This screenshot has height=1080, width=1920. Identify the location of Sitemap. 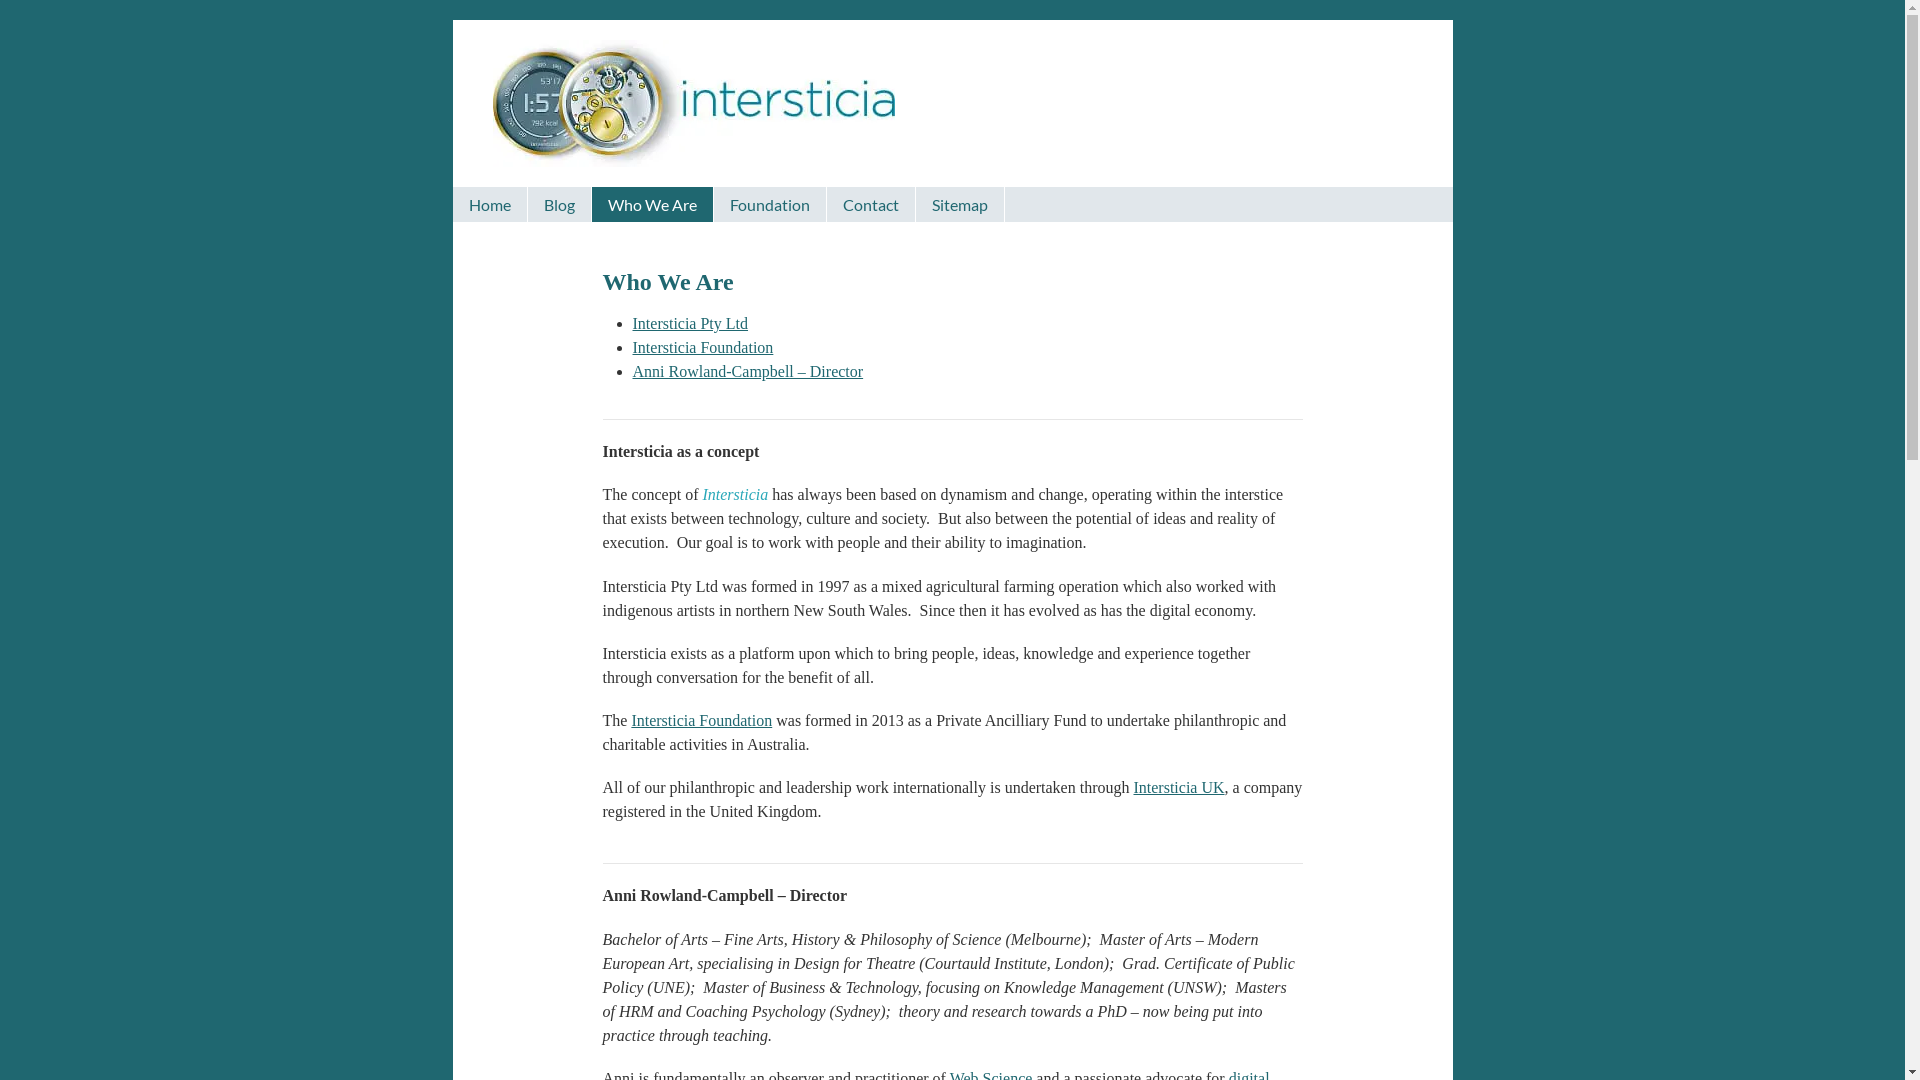
(960, 204).